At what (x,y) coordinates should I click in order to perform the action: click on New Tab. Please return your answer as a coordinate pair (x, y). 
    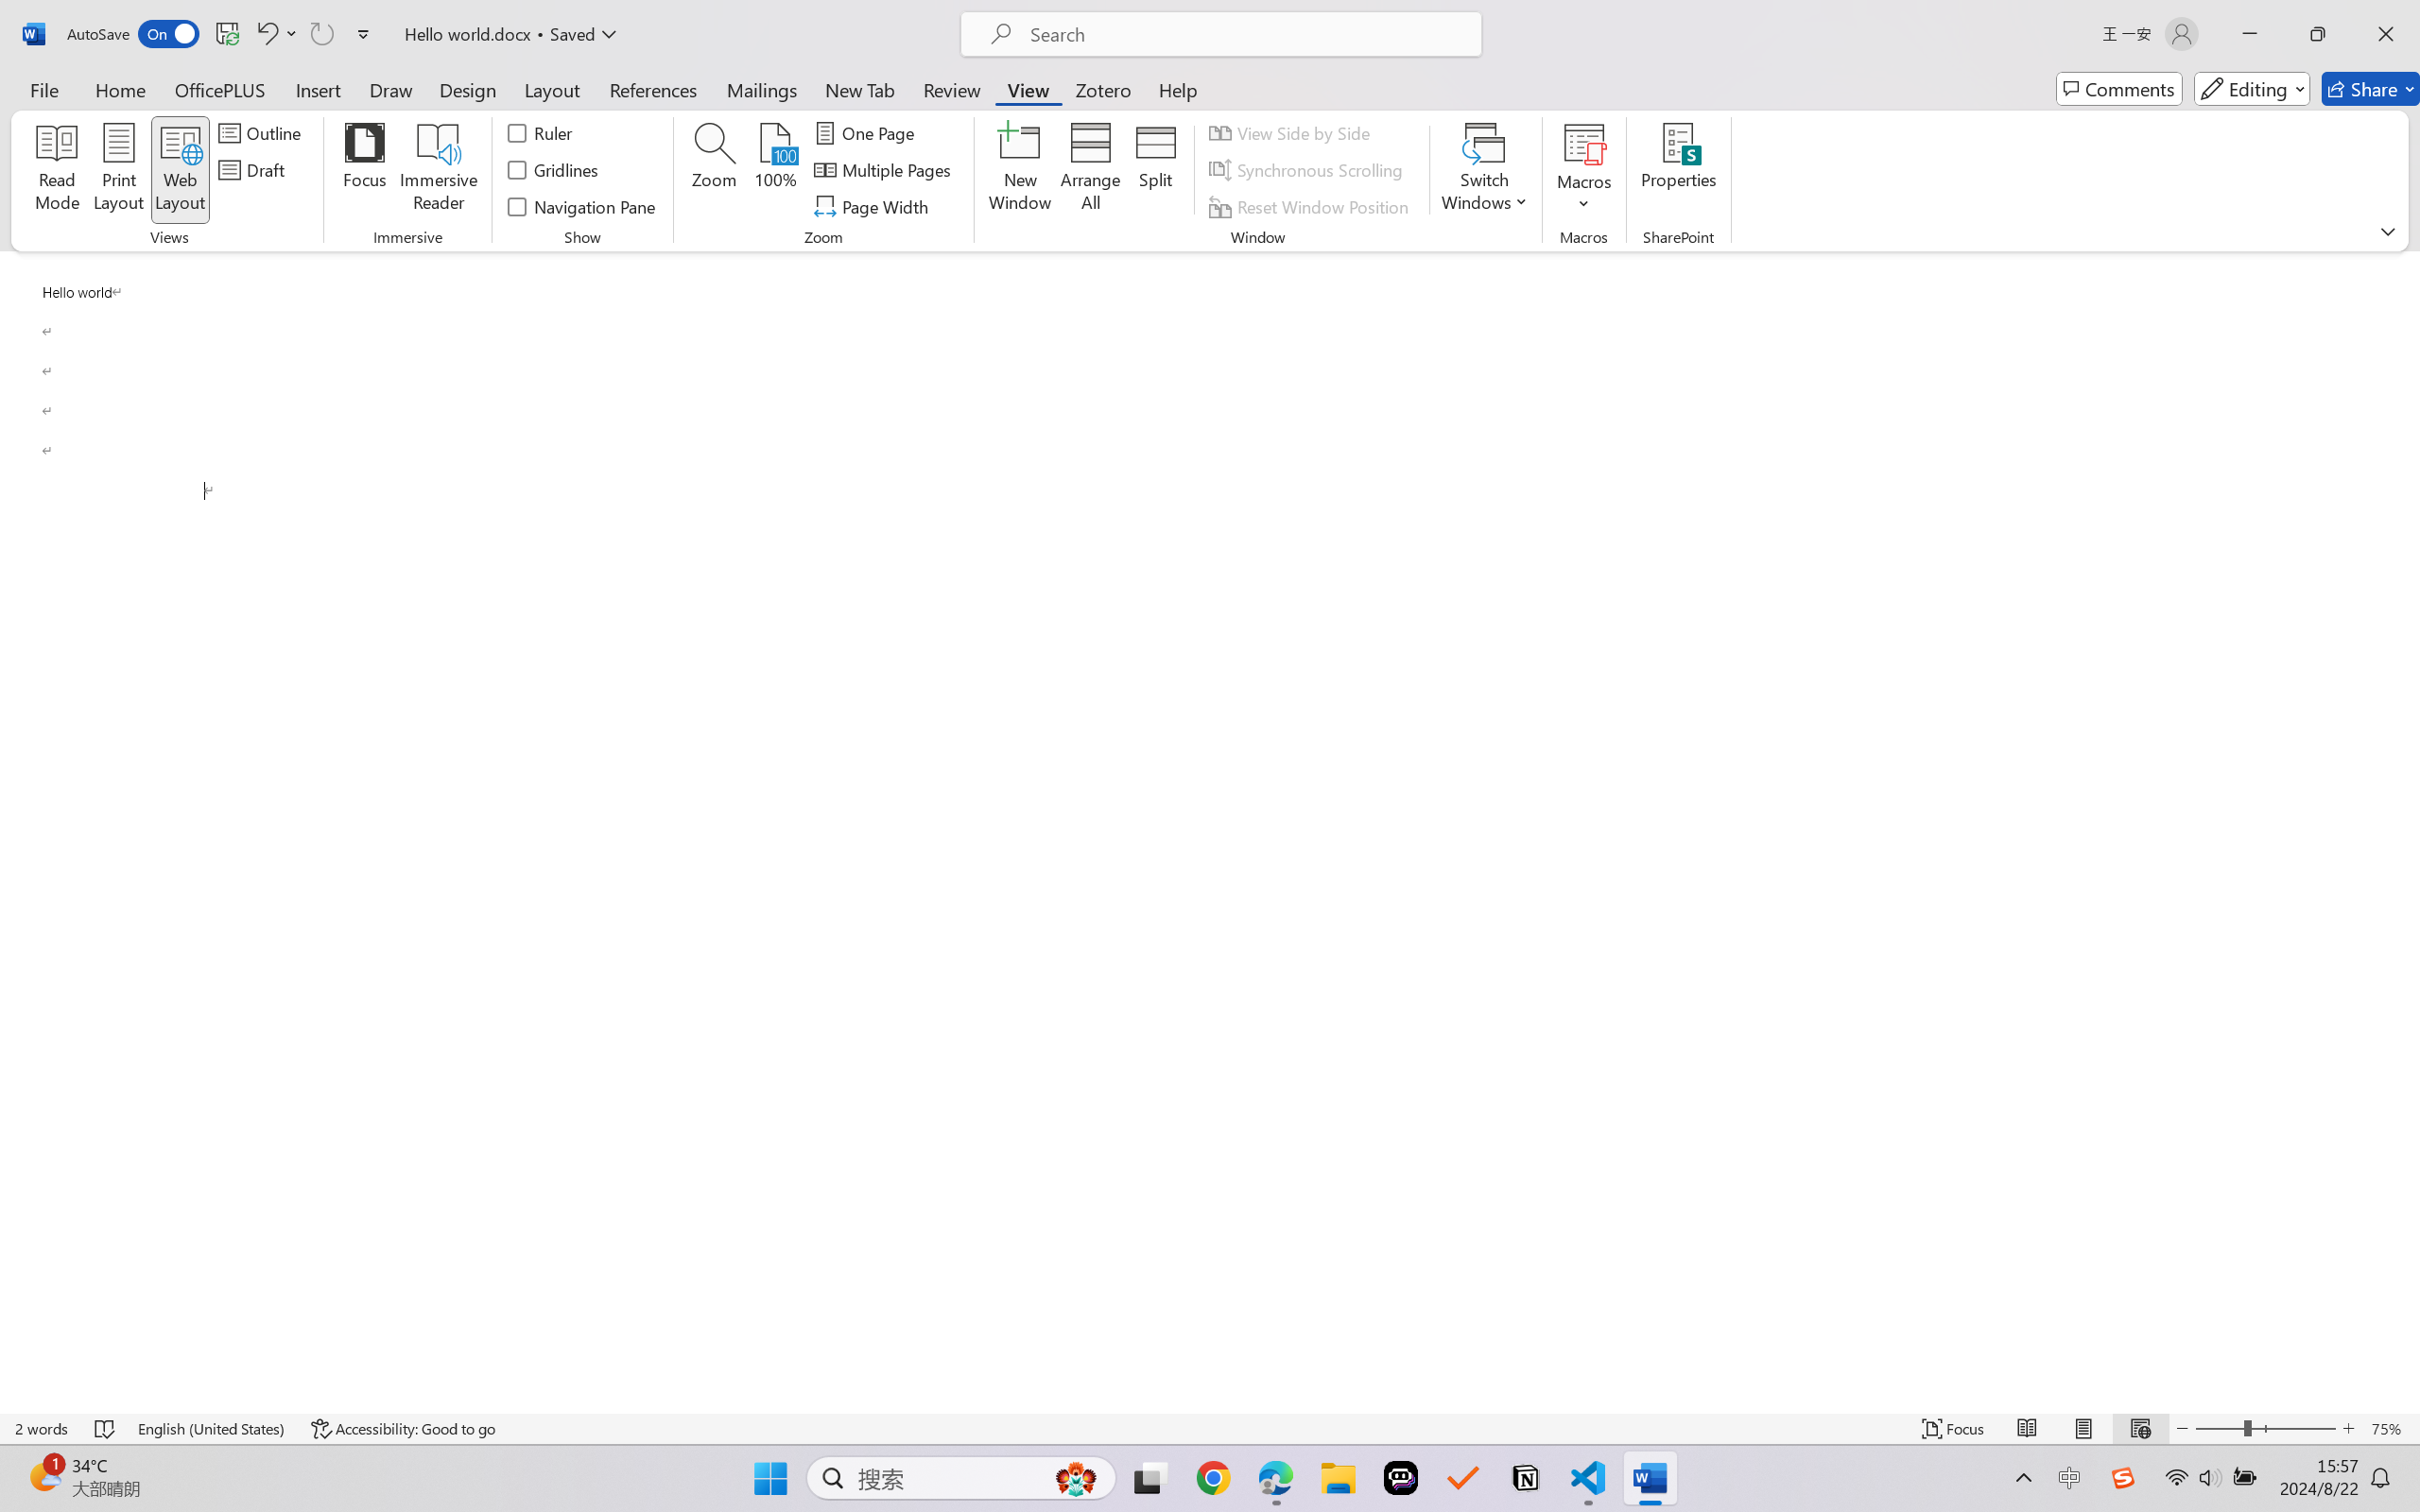
    Looking at the image, I should click on (860, 89).